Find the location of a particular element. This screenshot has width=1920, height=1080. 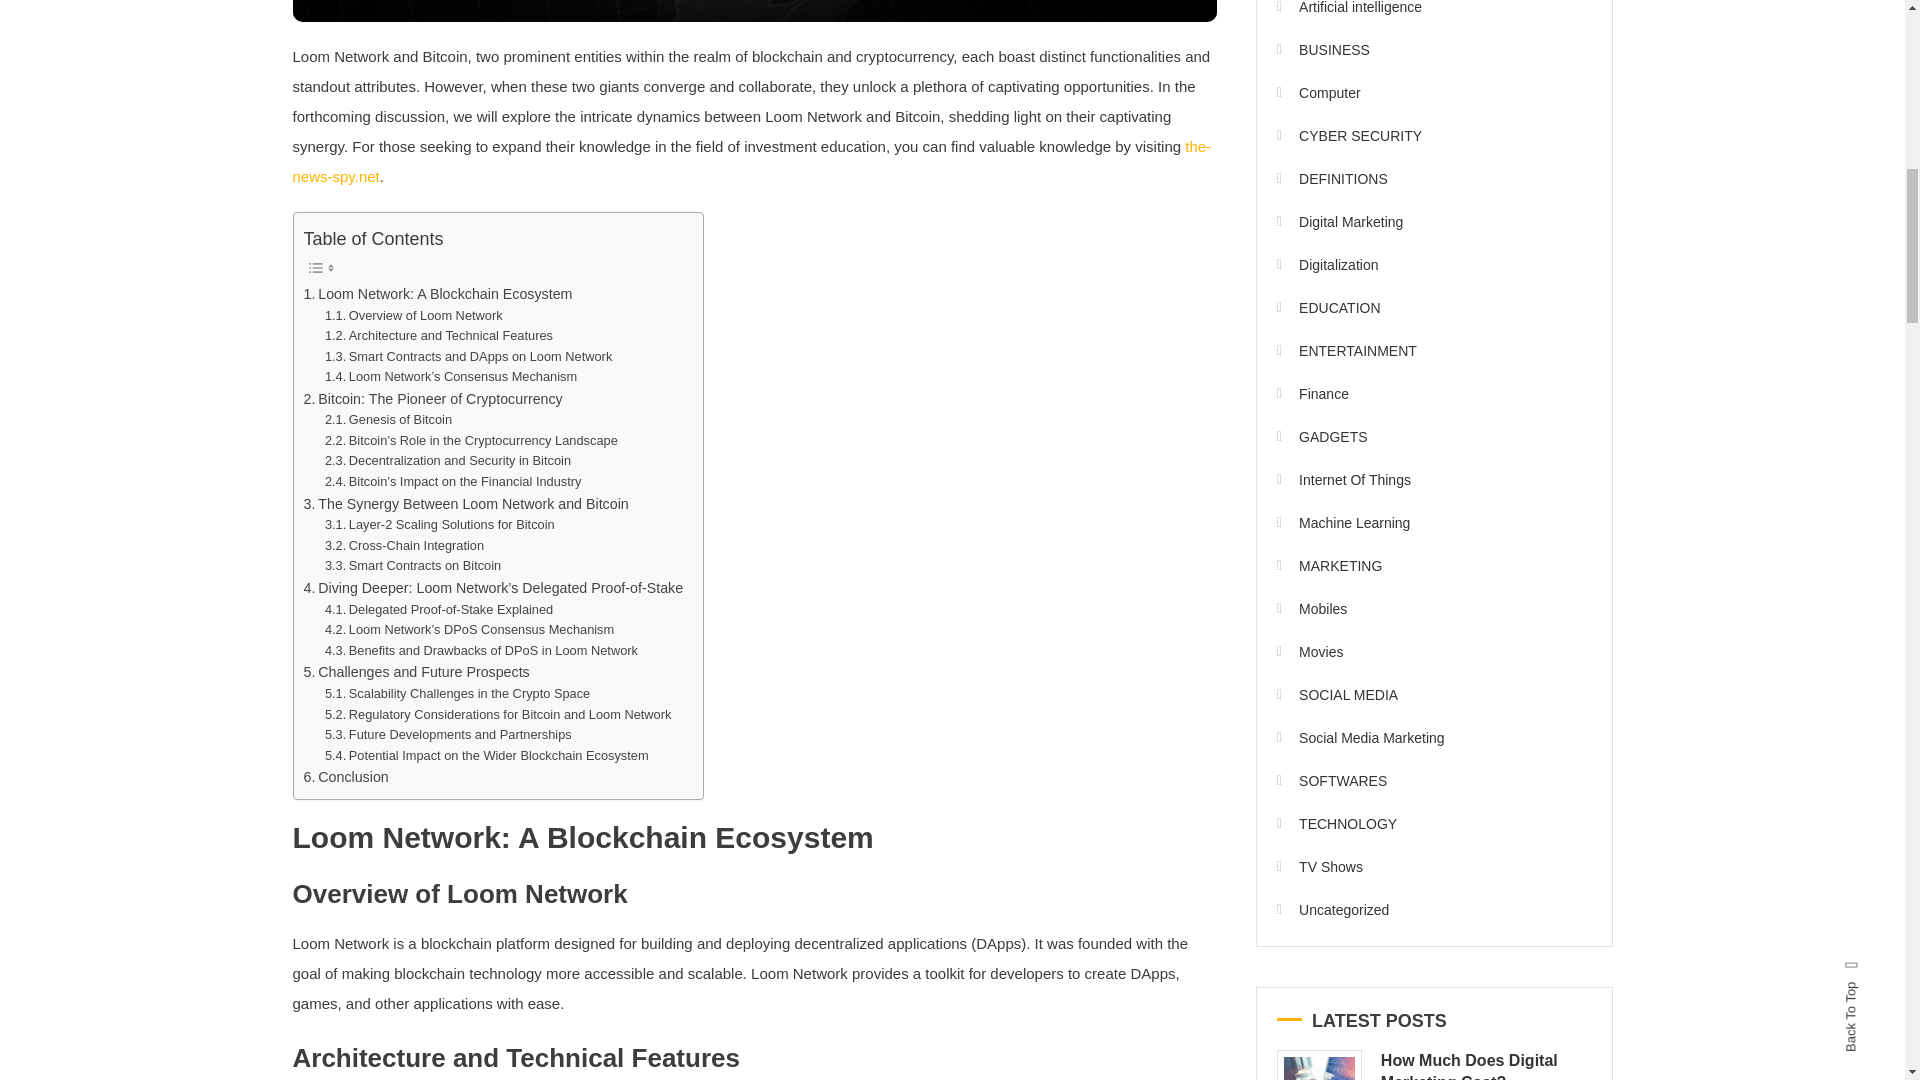

Cross-Chain Integration is located at coordinates (404, 546).